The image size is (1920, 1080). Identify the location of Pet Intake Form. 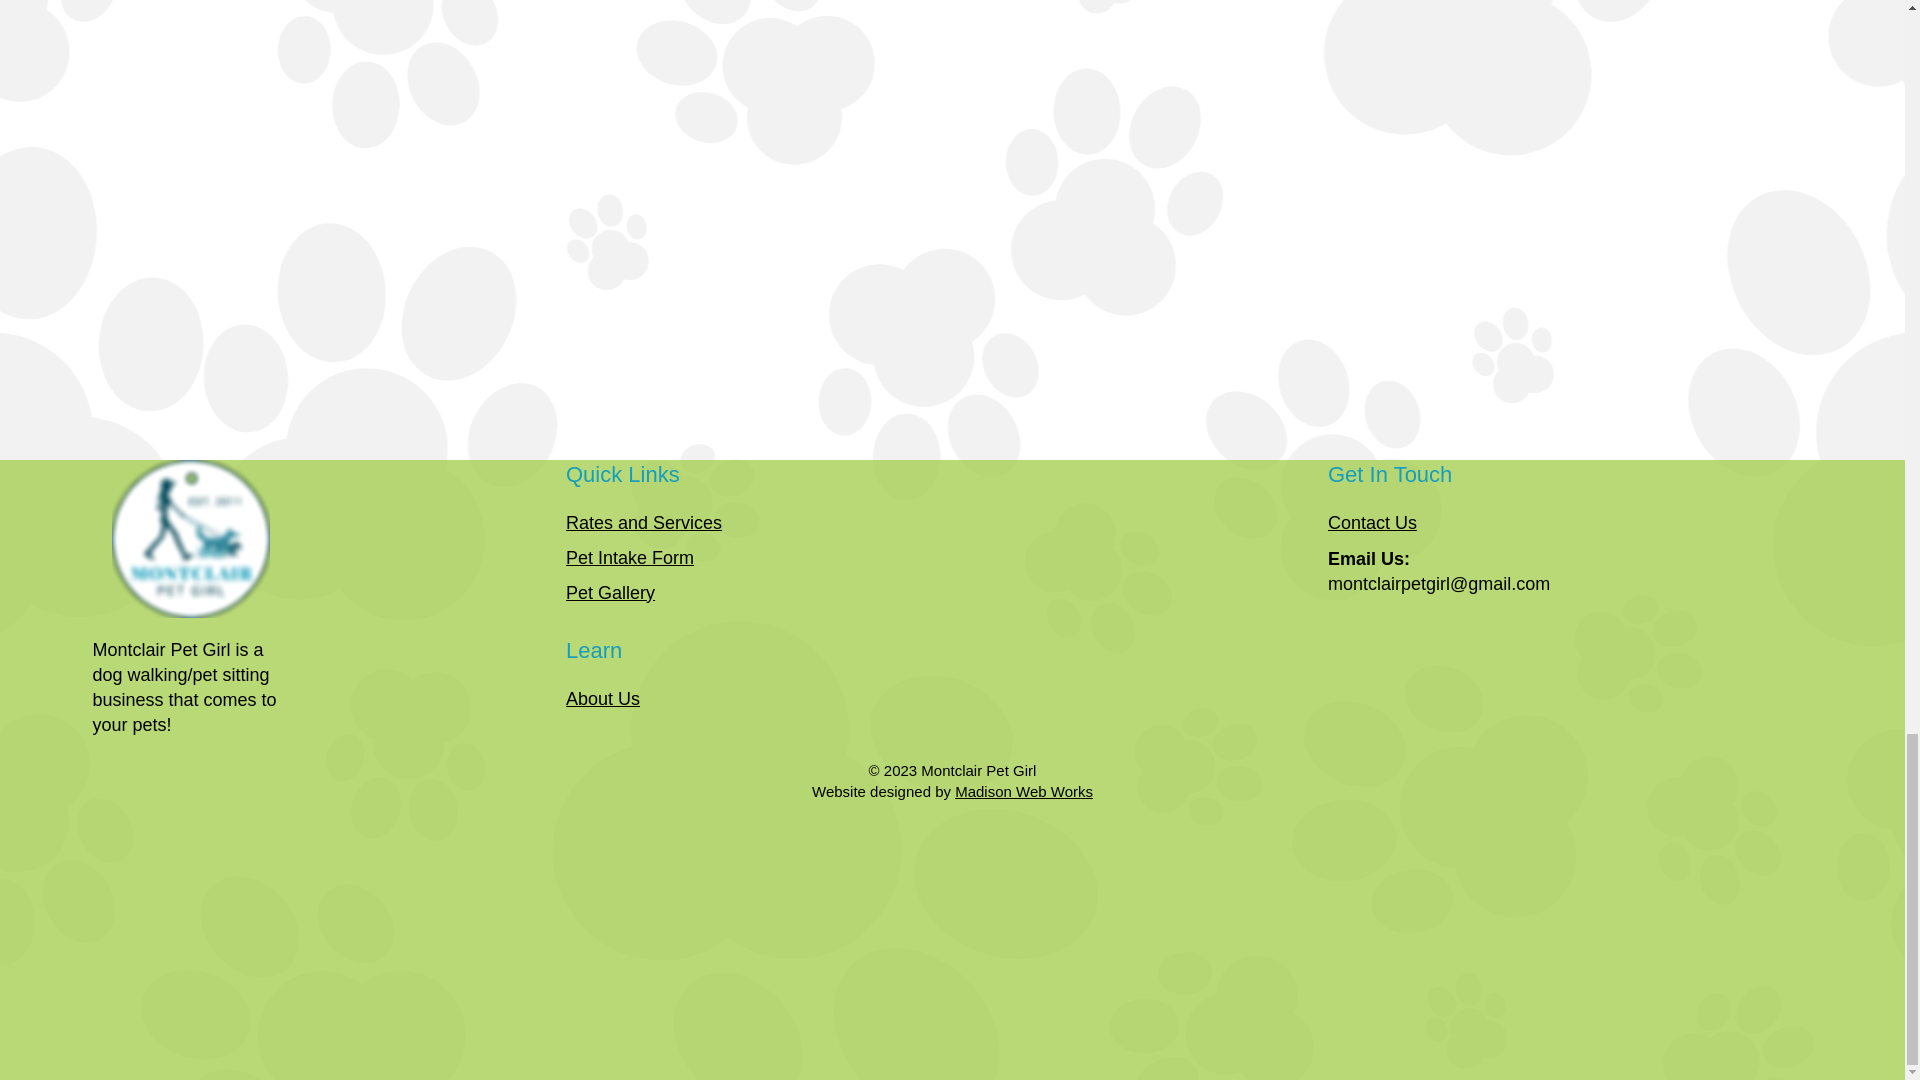
(630, 558).